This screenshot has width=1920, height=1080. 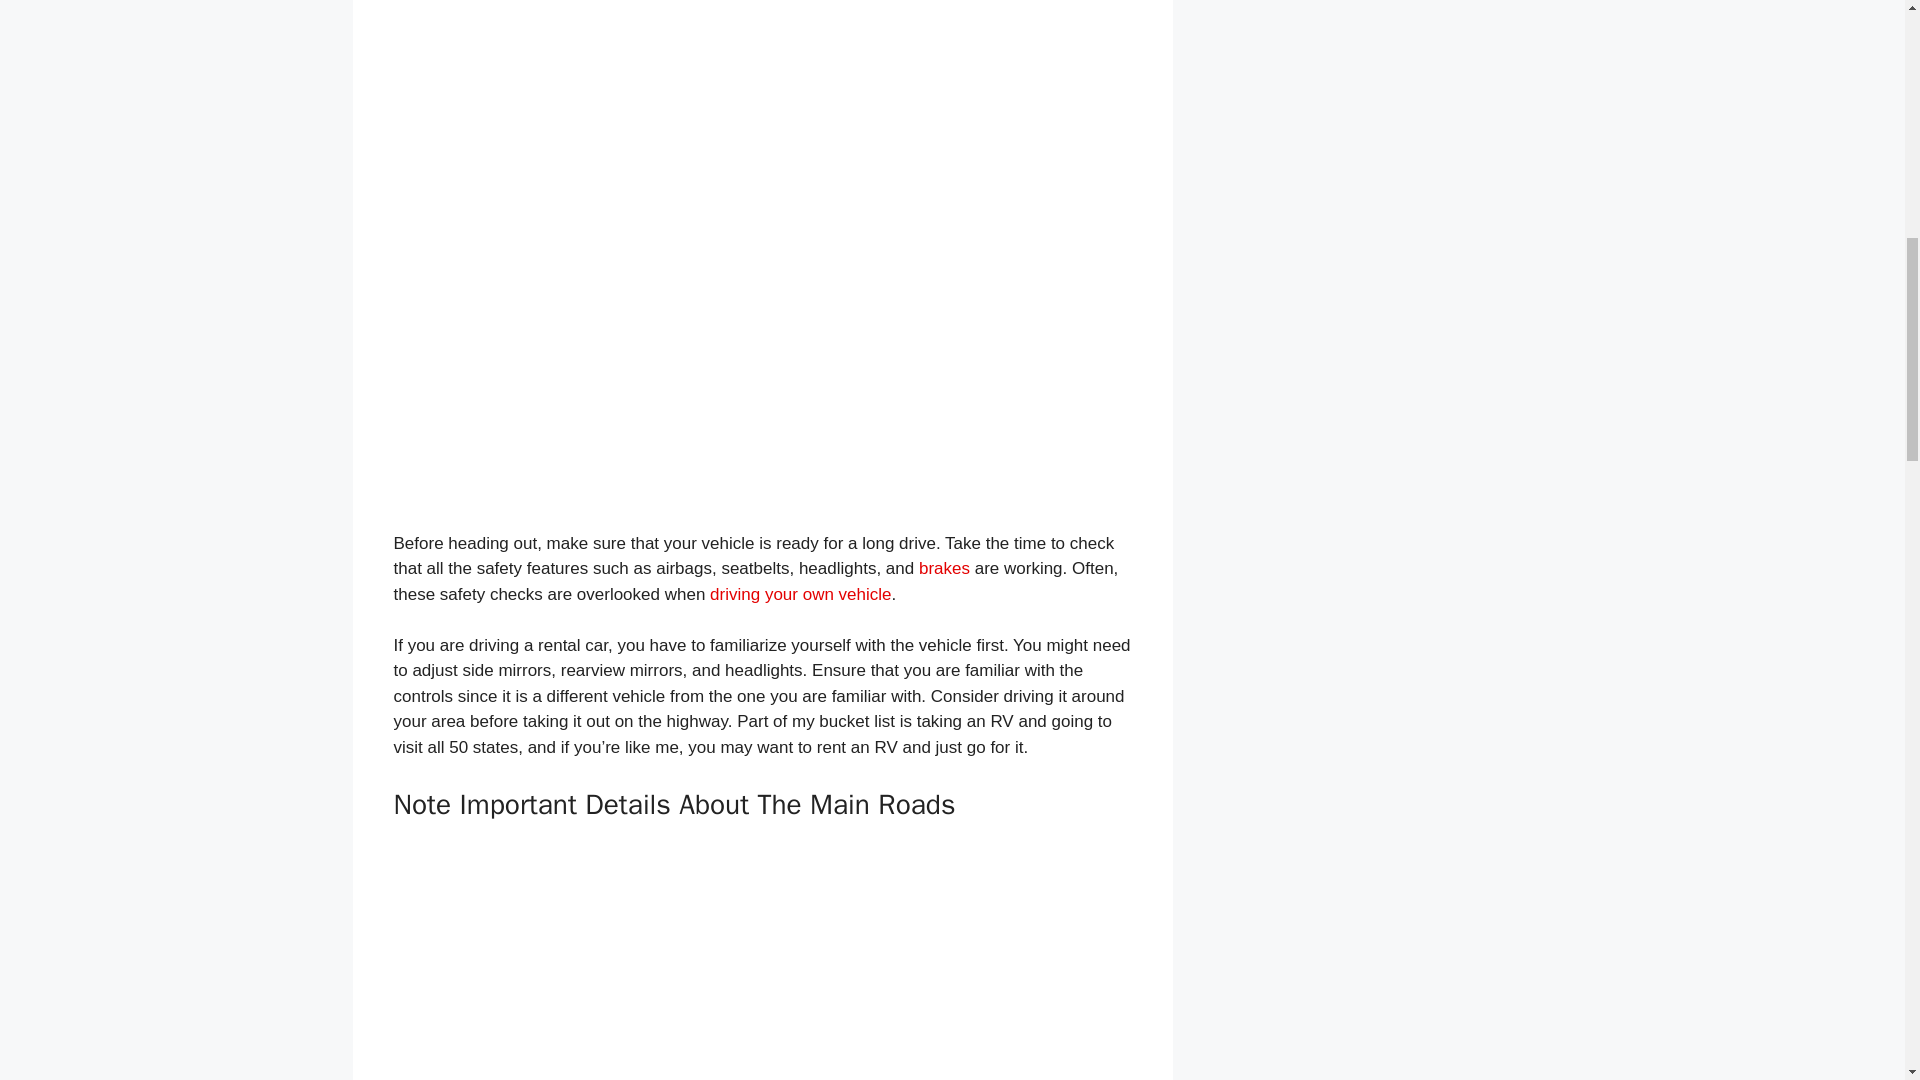 I want to click on driving-on-highway, so click(x=762, y=970).